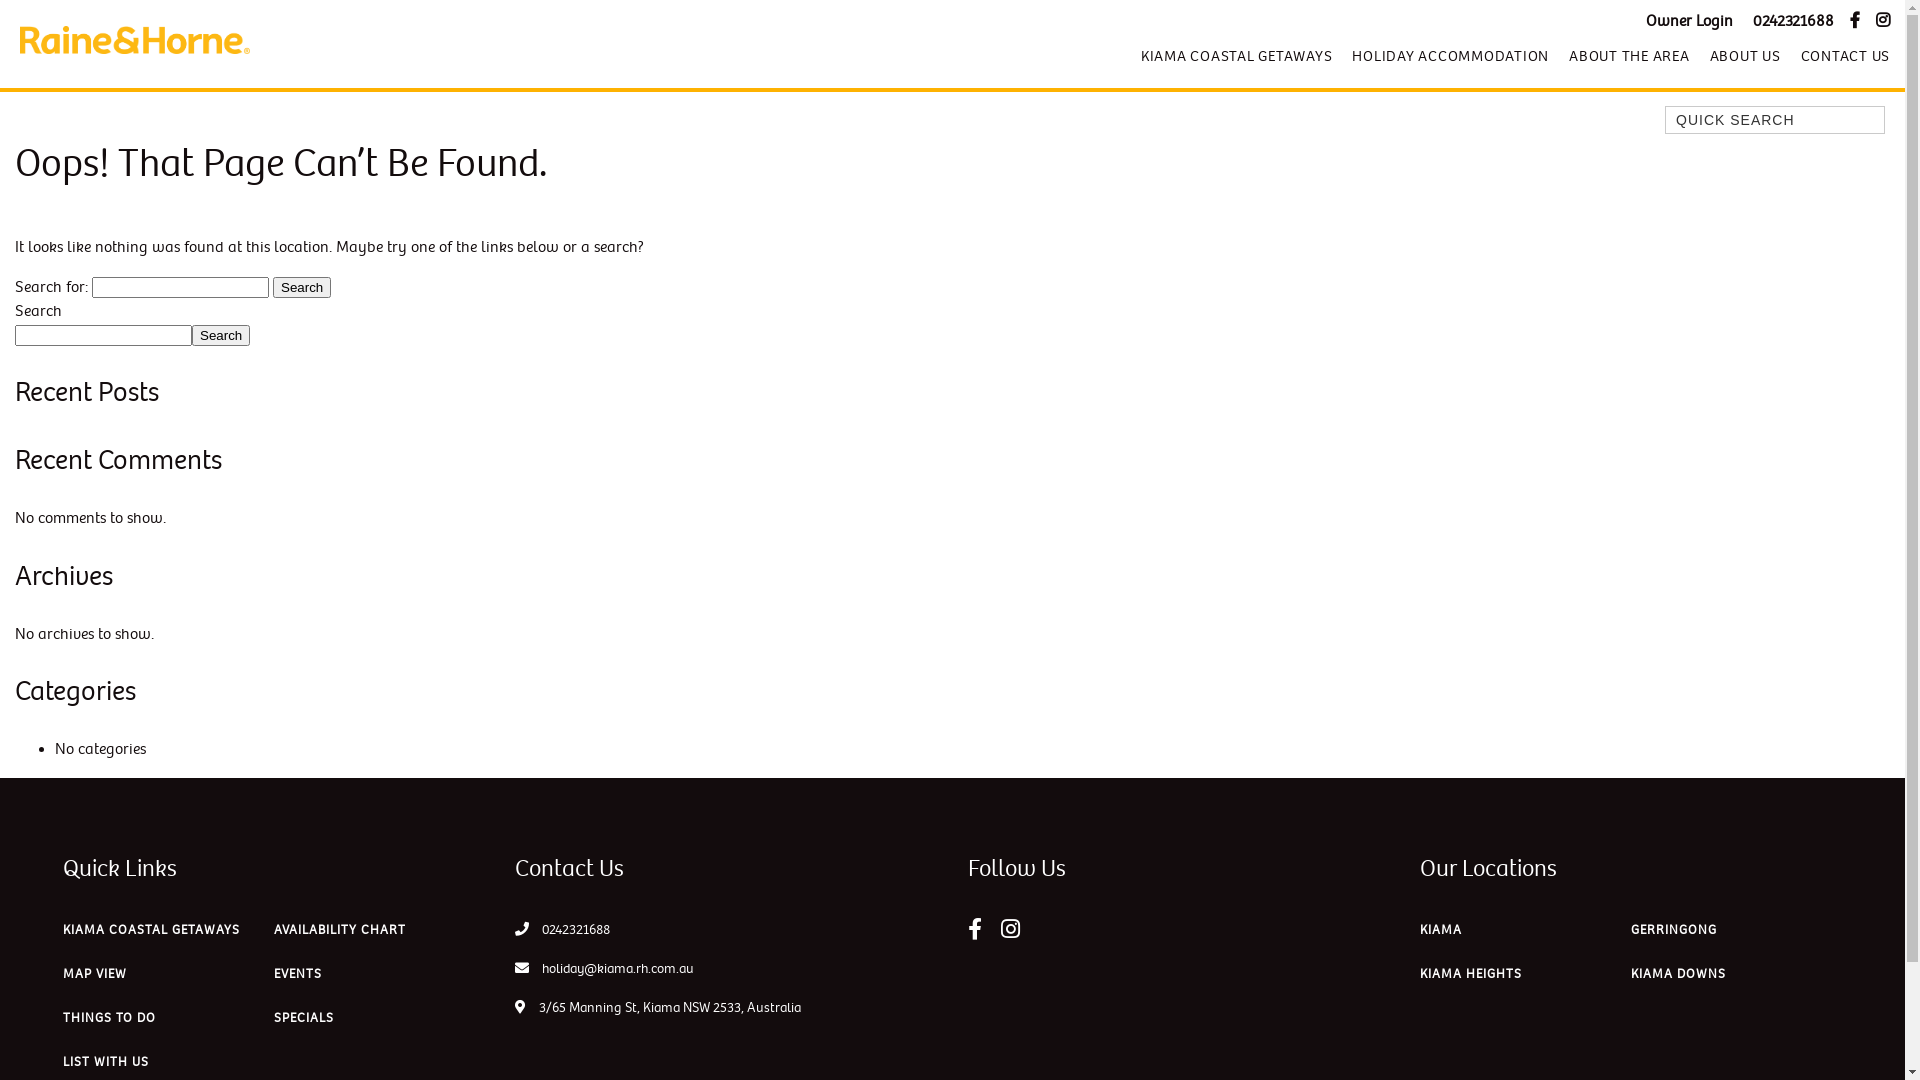 This screenshot has height=1080, width=1920. Describe the element at coordinates (340, 935) in the screenshot. I see `AVAILABILITY CHART` at that location.